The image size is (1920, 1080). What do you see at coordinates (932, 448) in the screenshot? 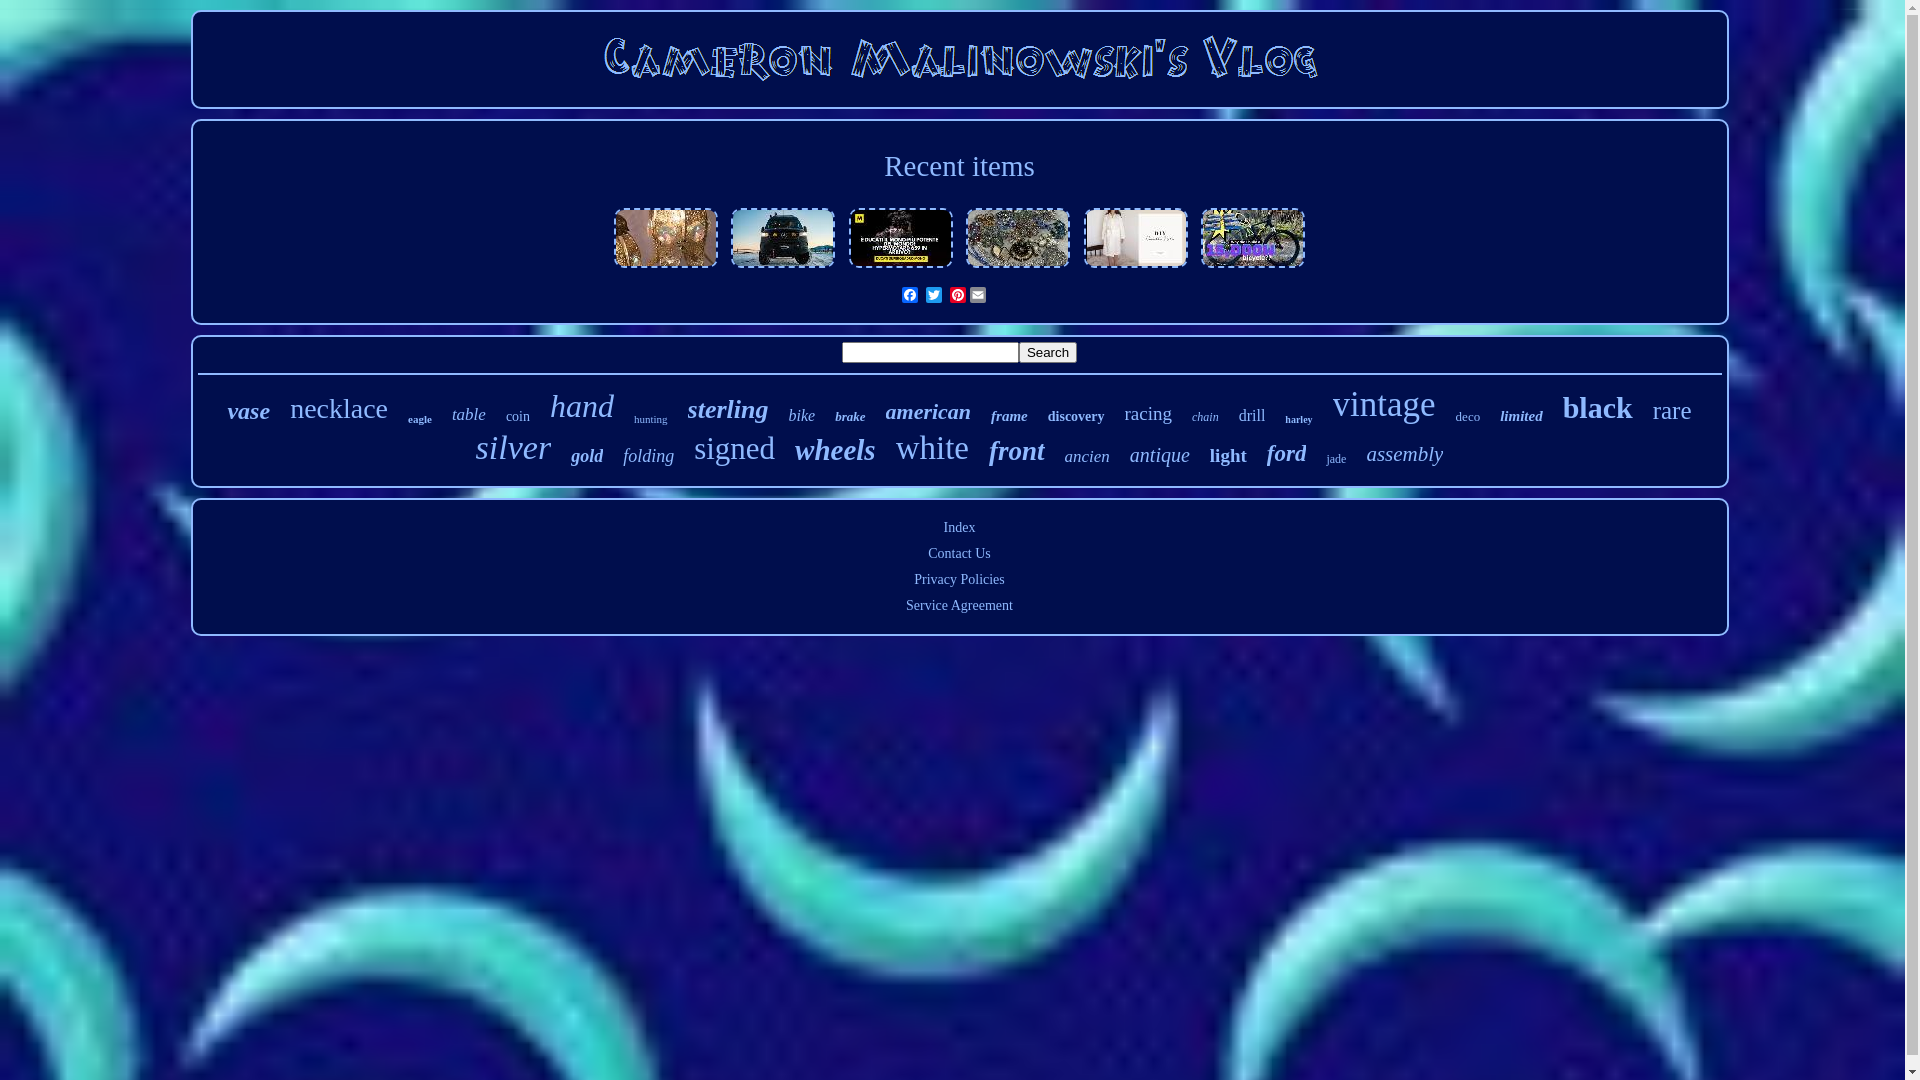
I see `white` at bounding box center [932, 448].